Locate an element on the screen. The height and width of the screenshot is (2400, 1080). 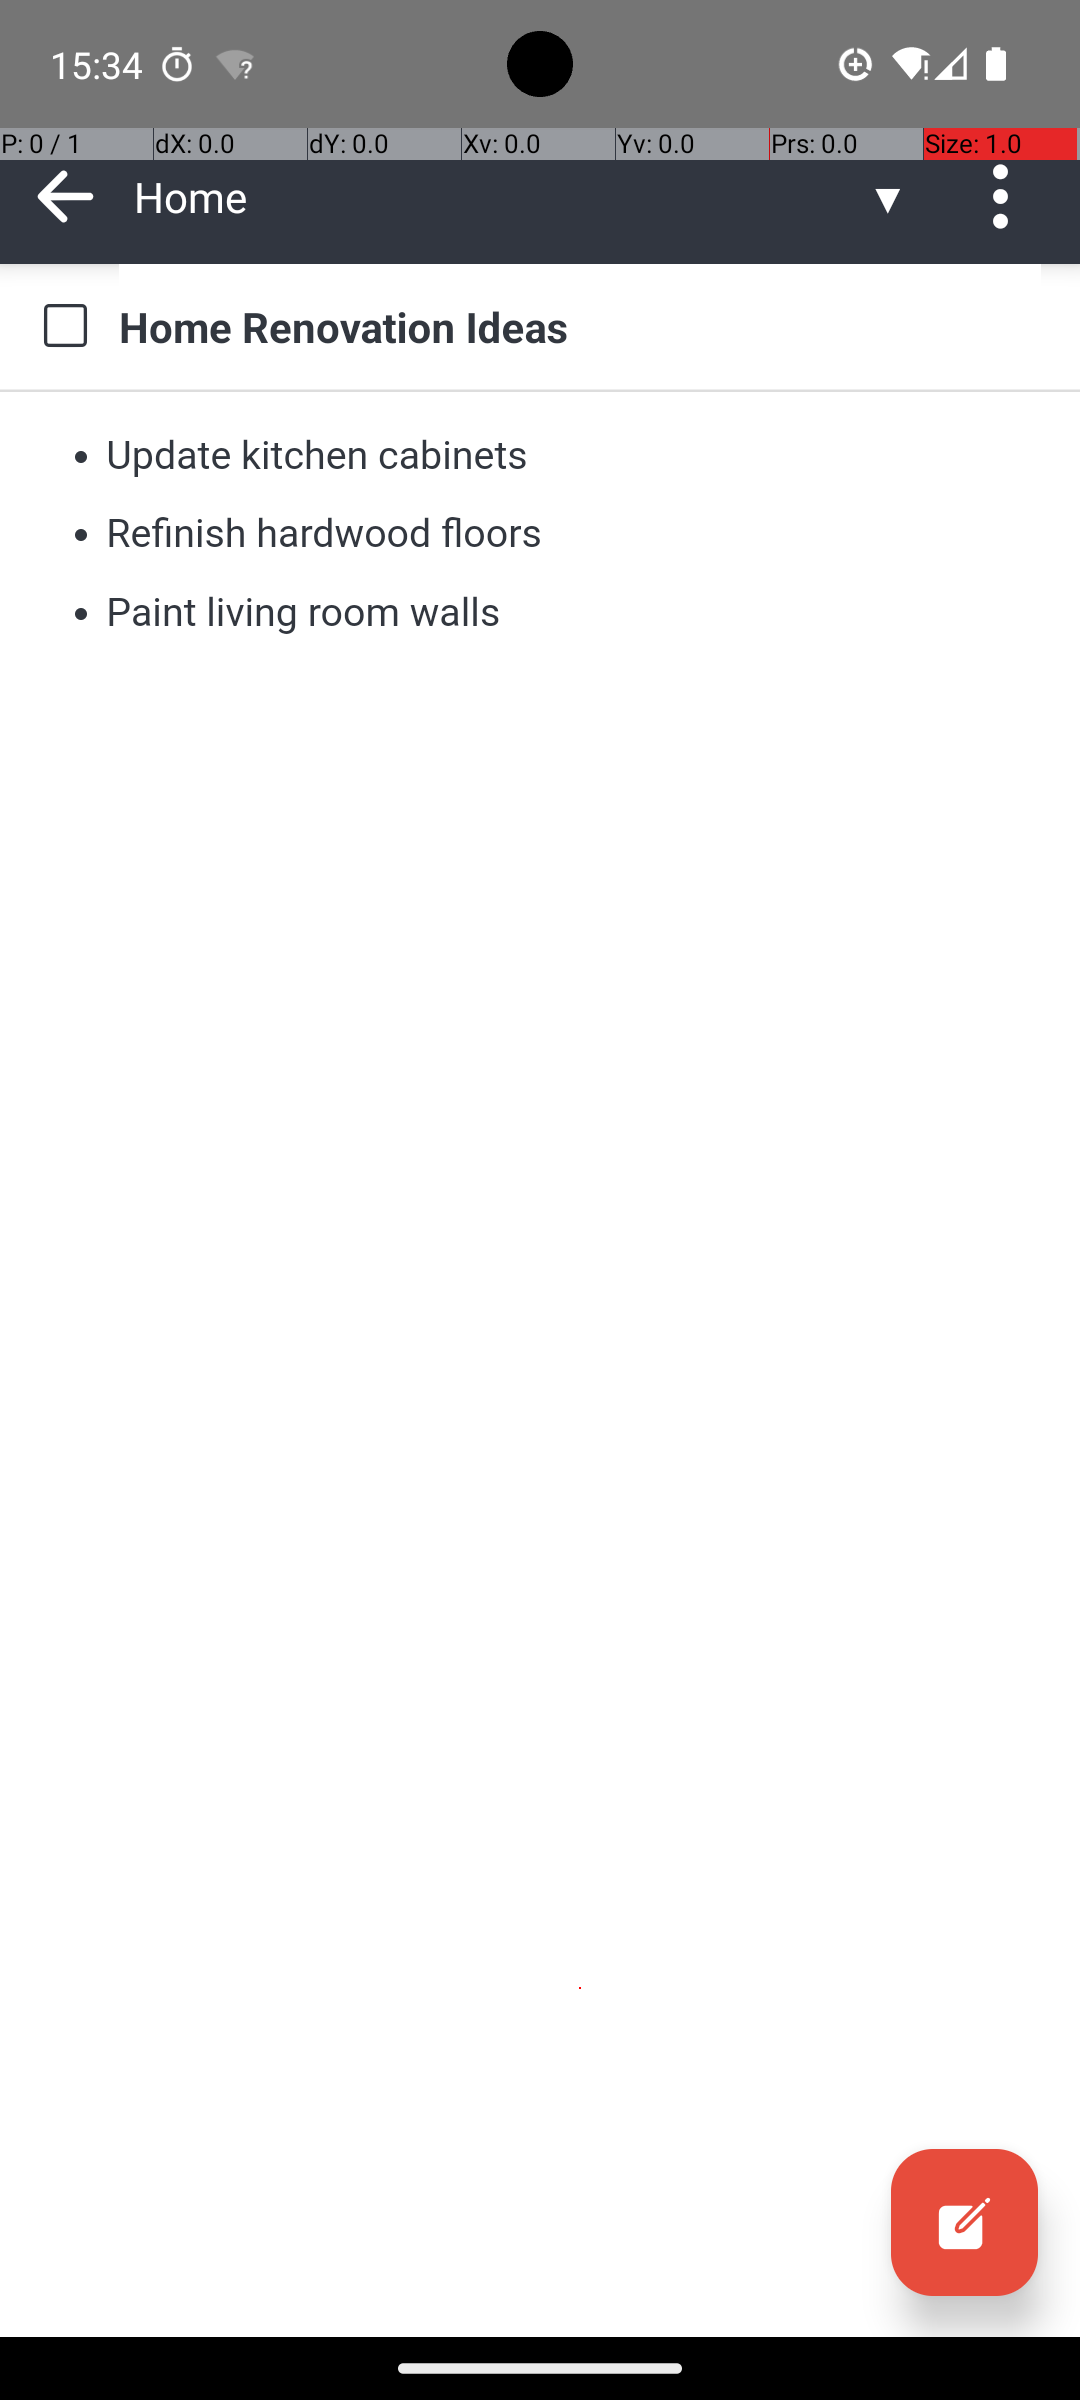
•  is located at coordinates (81, 454).